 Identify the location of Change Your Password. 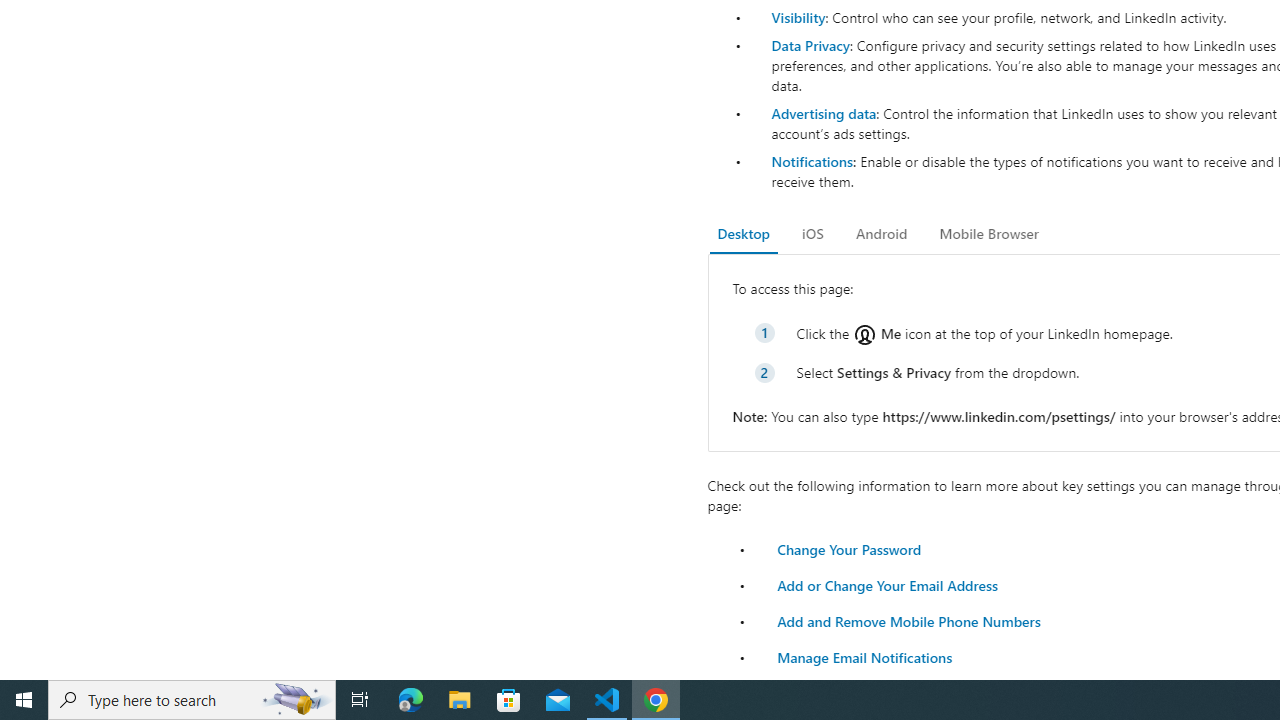
(848, 548).